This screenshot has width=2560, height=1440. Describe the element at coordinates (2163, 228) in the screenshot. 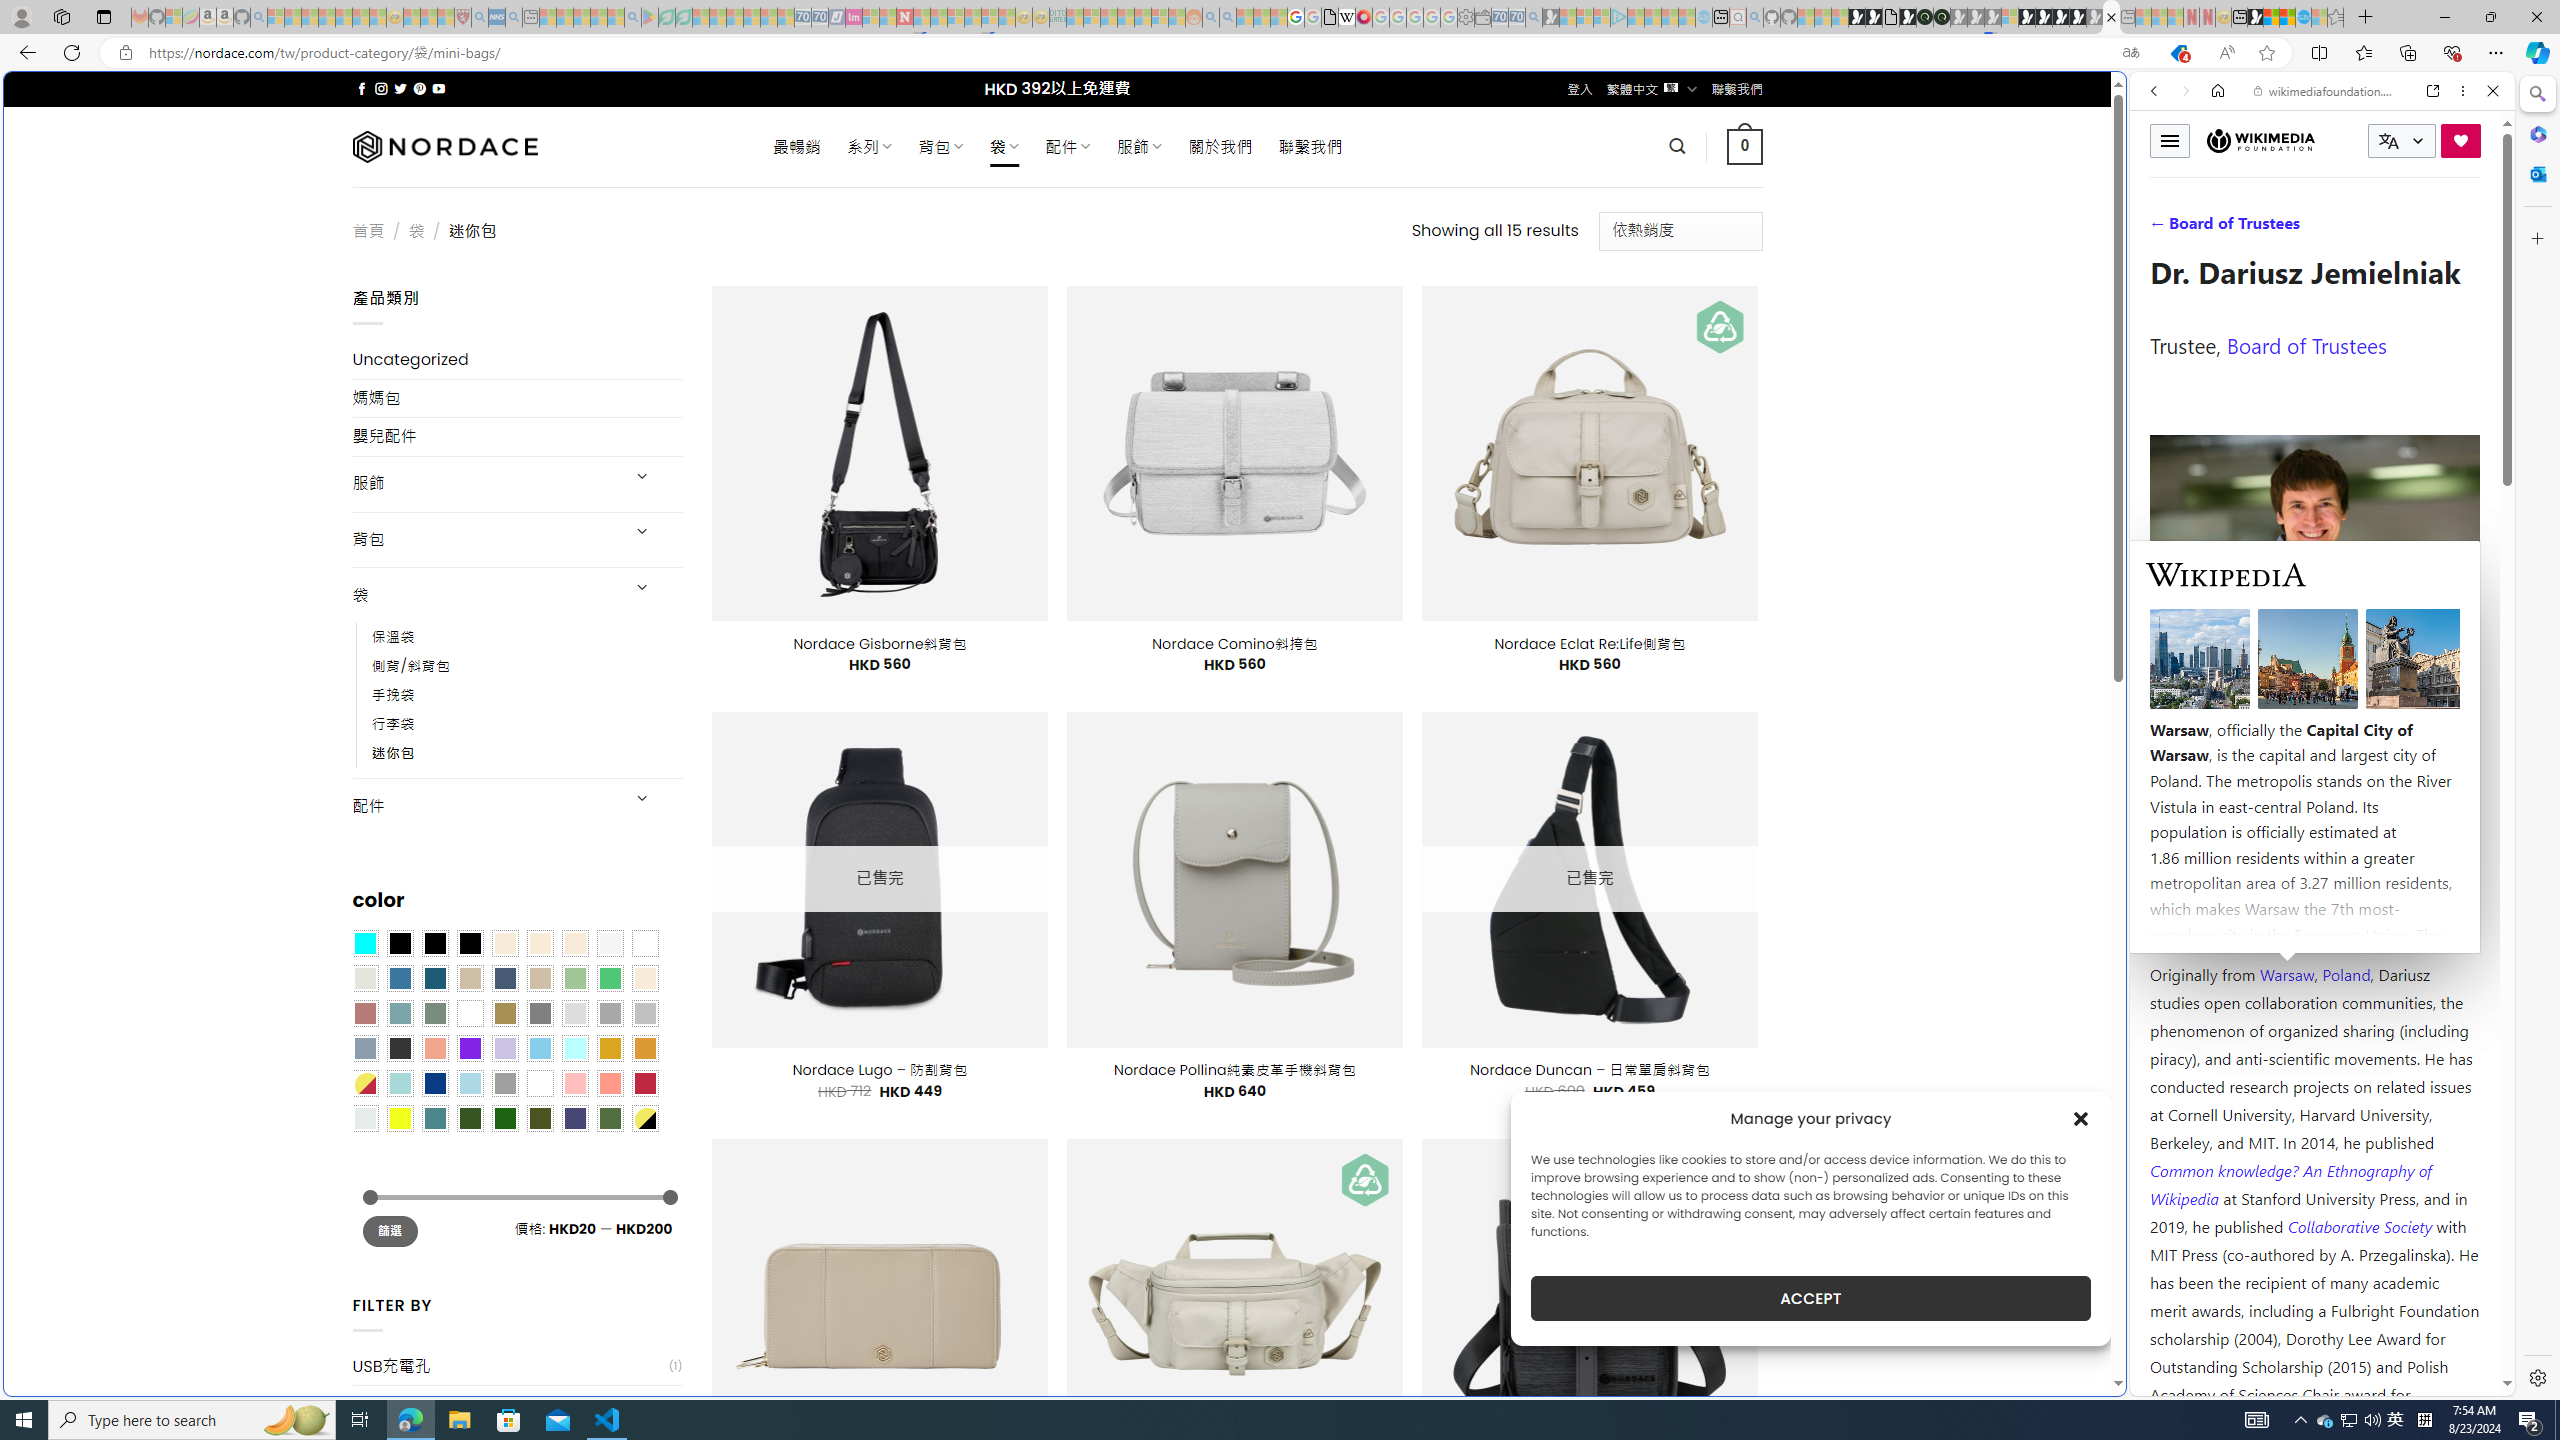

I see `Search Filter, WEB` at that location.